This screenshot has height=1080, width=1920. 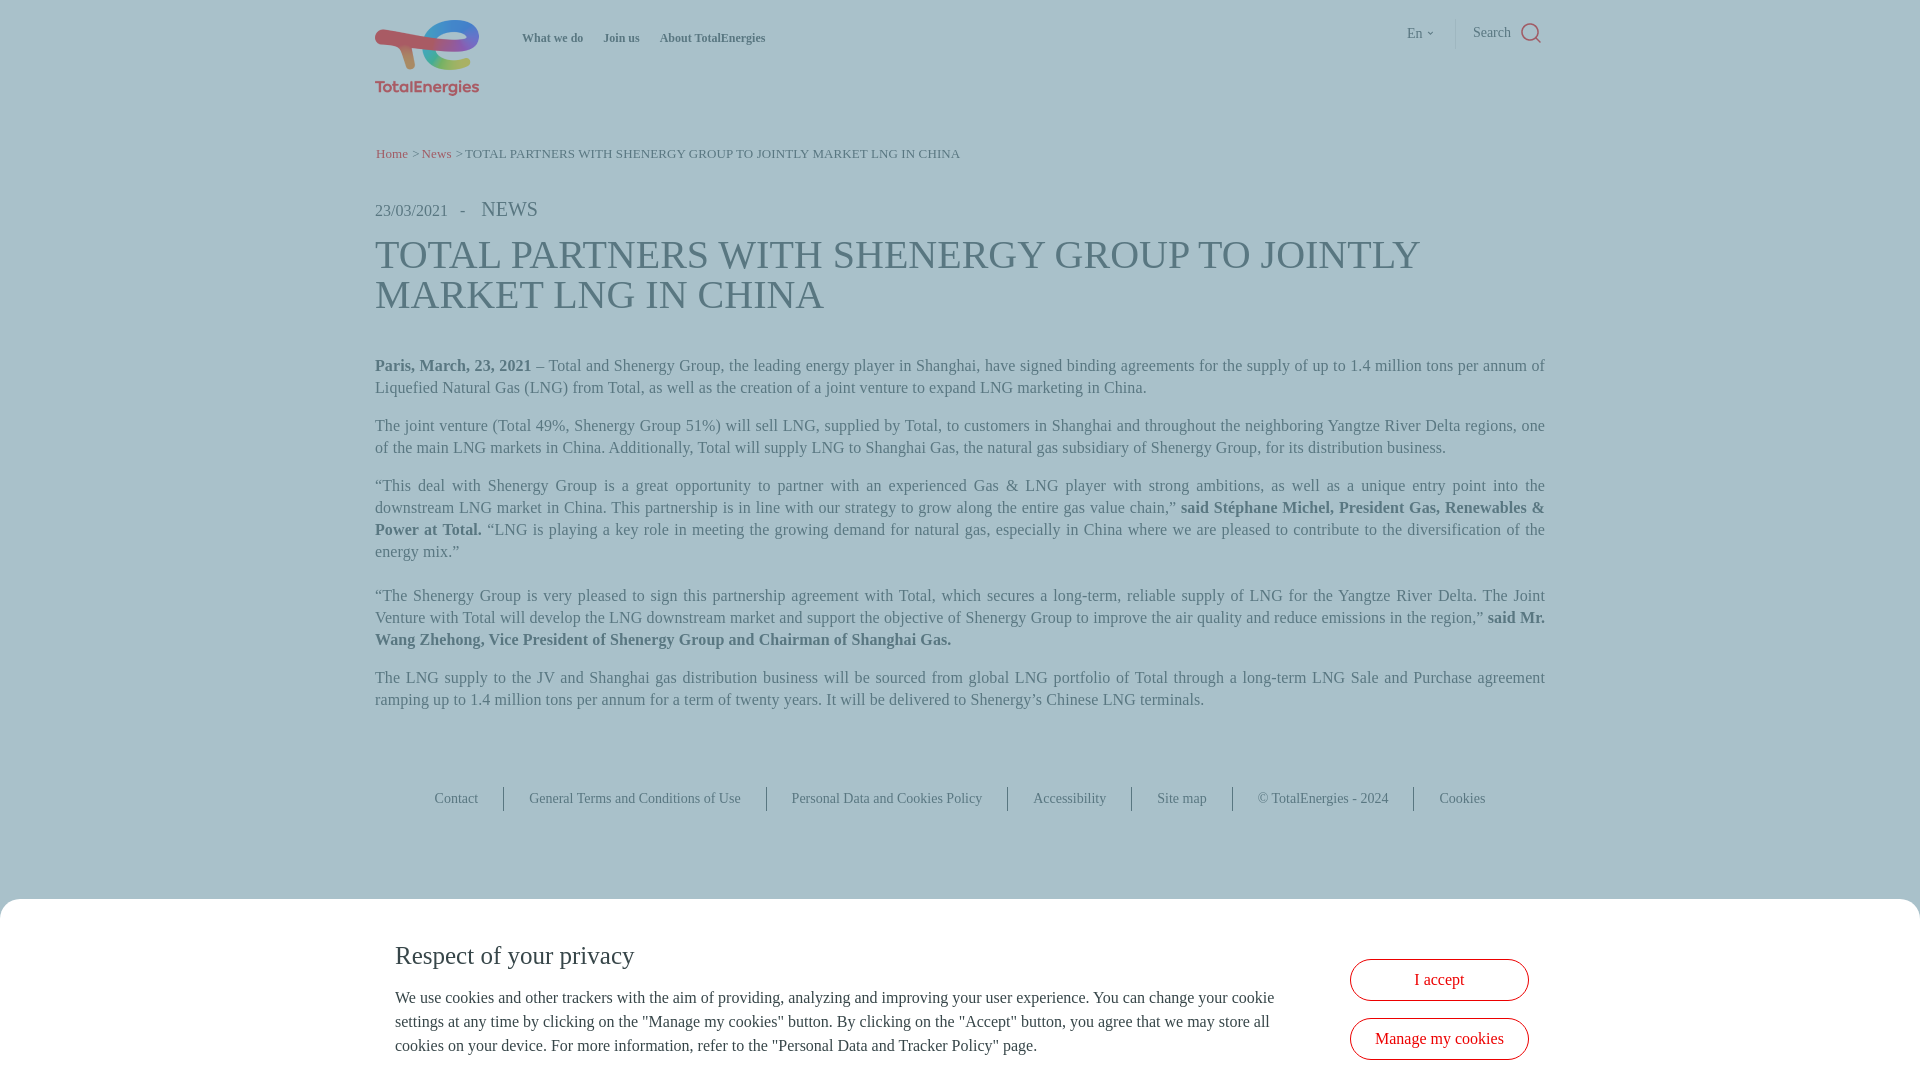 What do you see at coordinates (1424, 34) in the screenshot?
I see `English version` at bounding box center [1424, 34].